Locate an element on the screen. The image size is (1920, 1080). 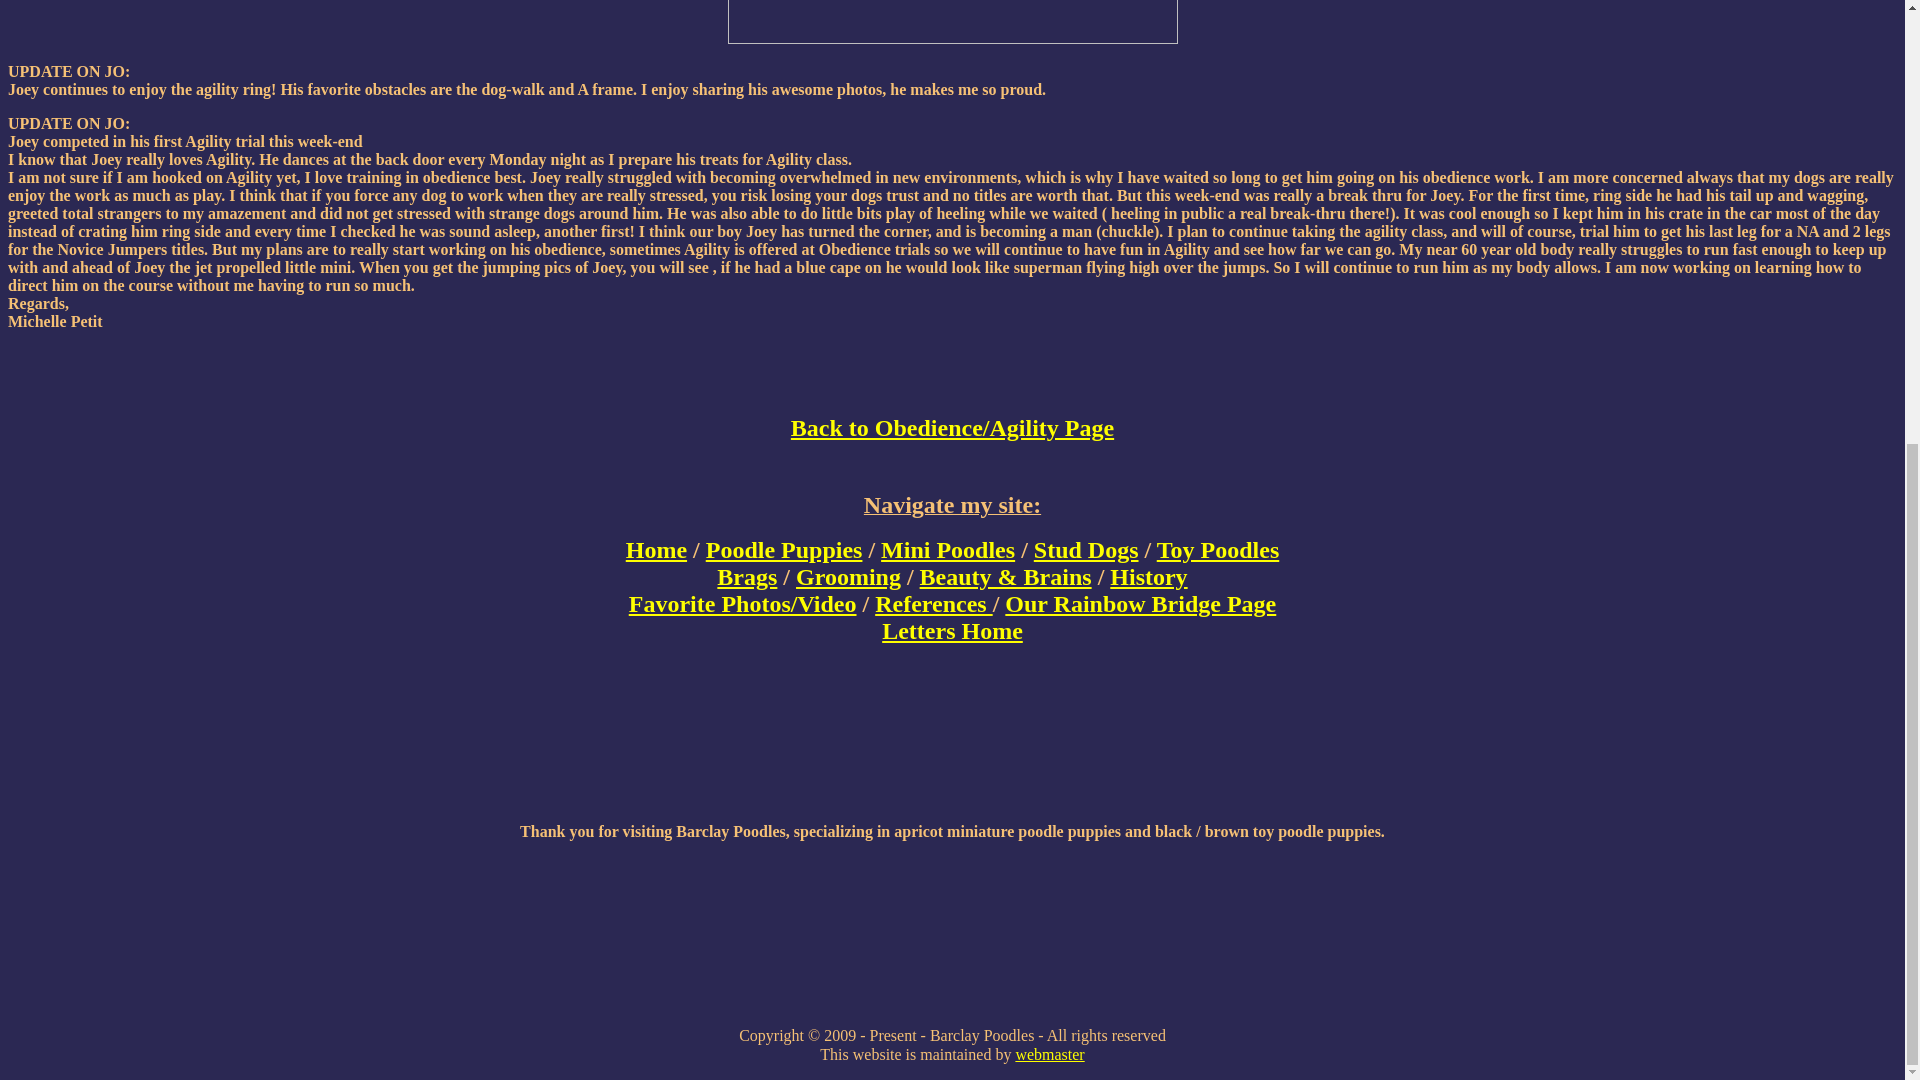
Home is located at coordinates (656, 549).